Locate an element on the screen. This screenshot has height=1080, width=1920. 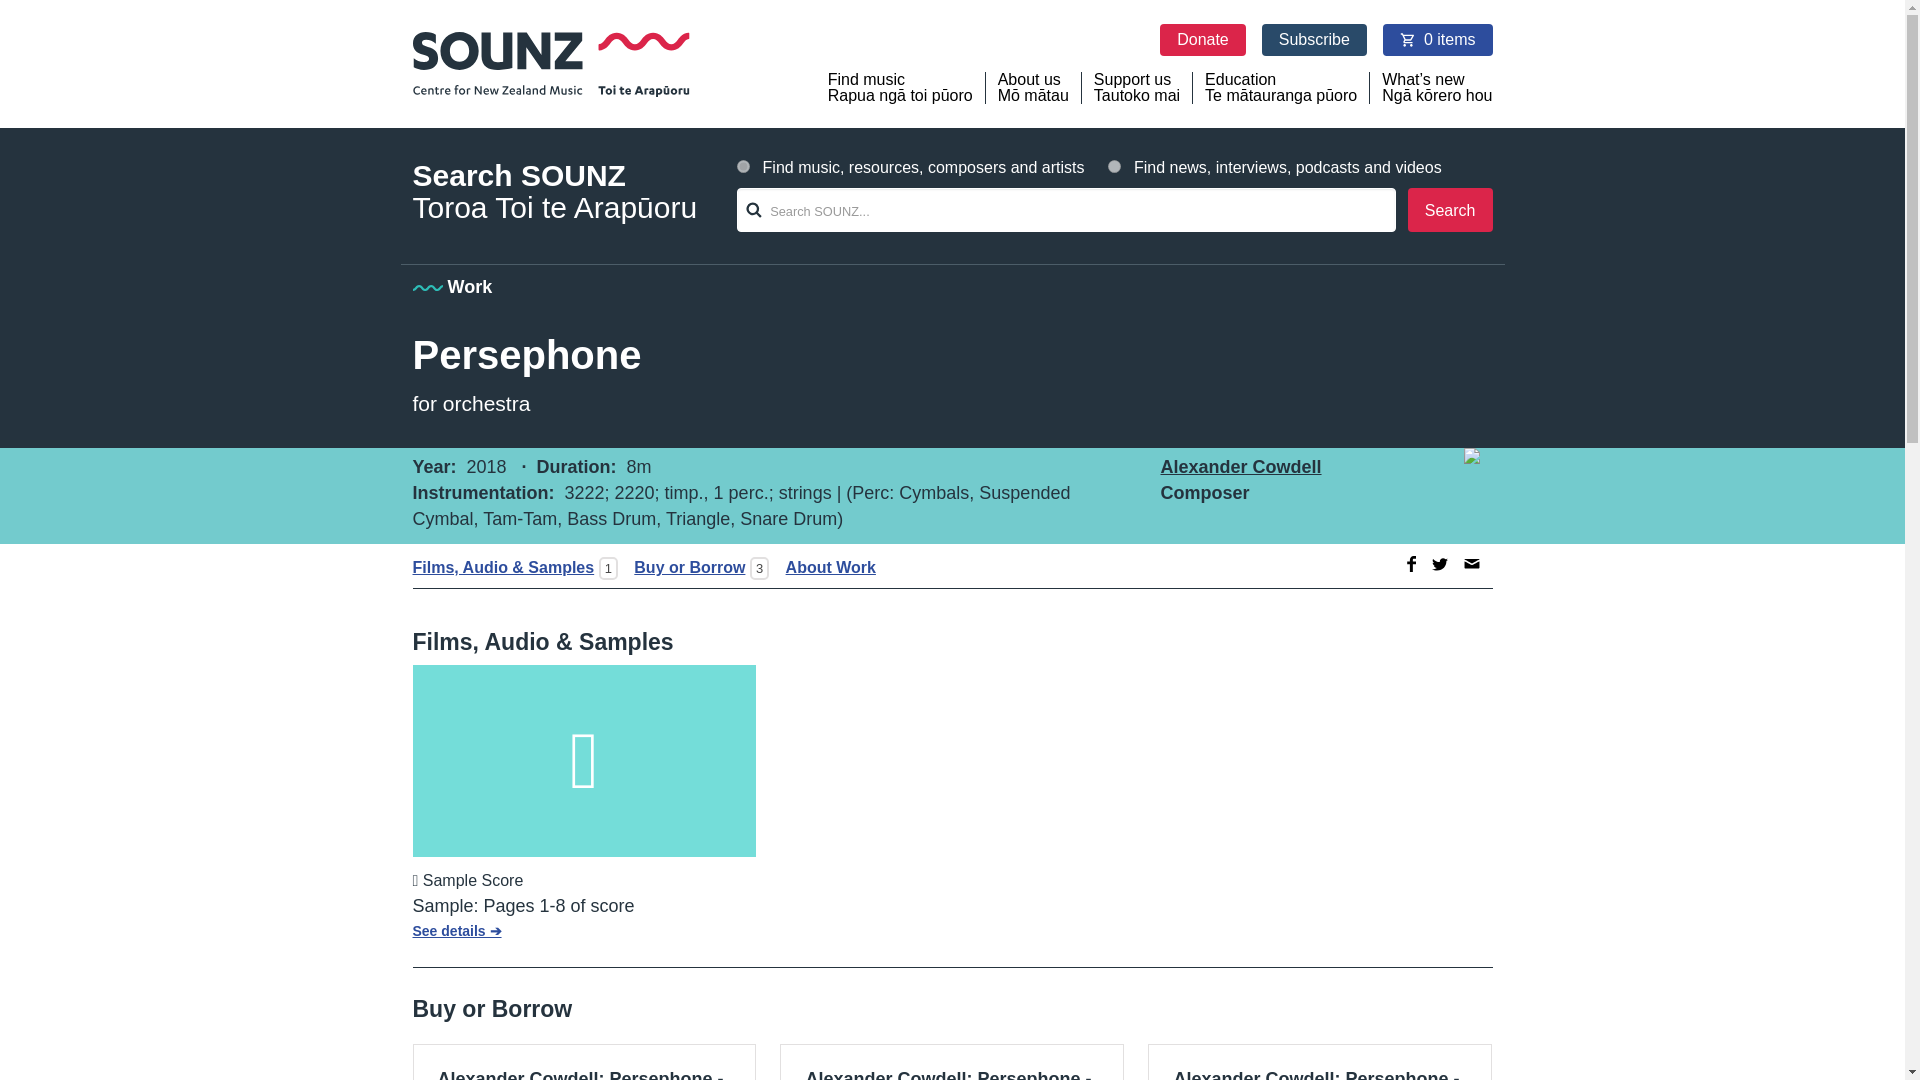
Search is located at coordinates (1450, 210).